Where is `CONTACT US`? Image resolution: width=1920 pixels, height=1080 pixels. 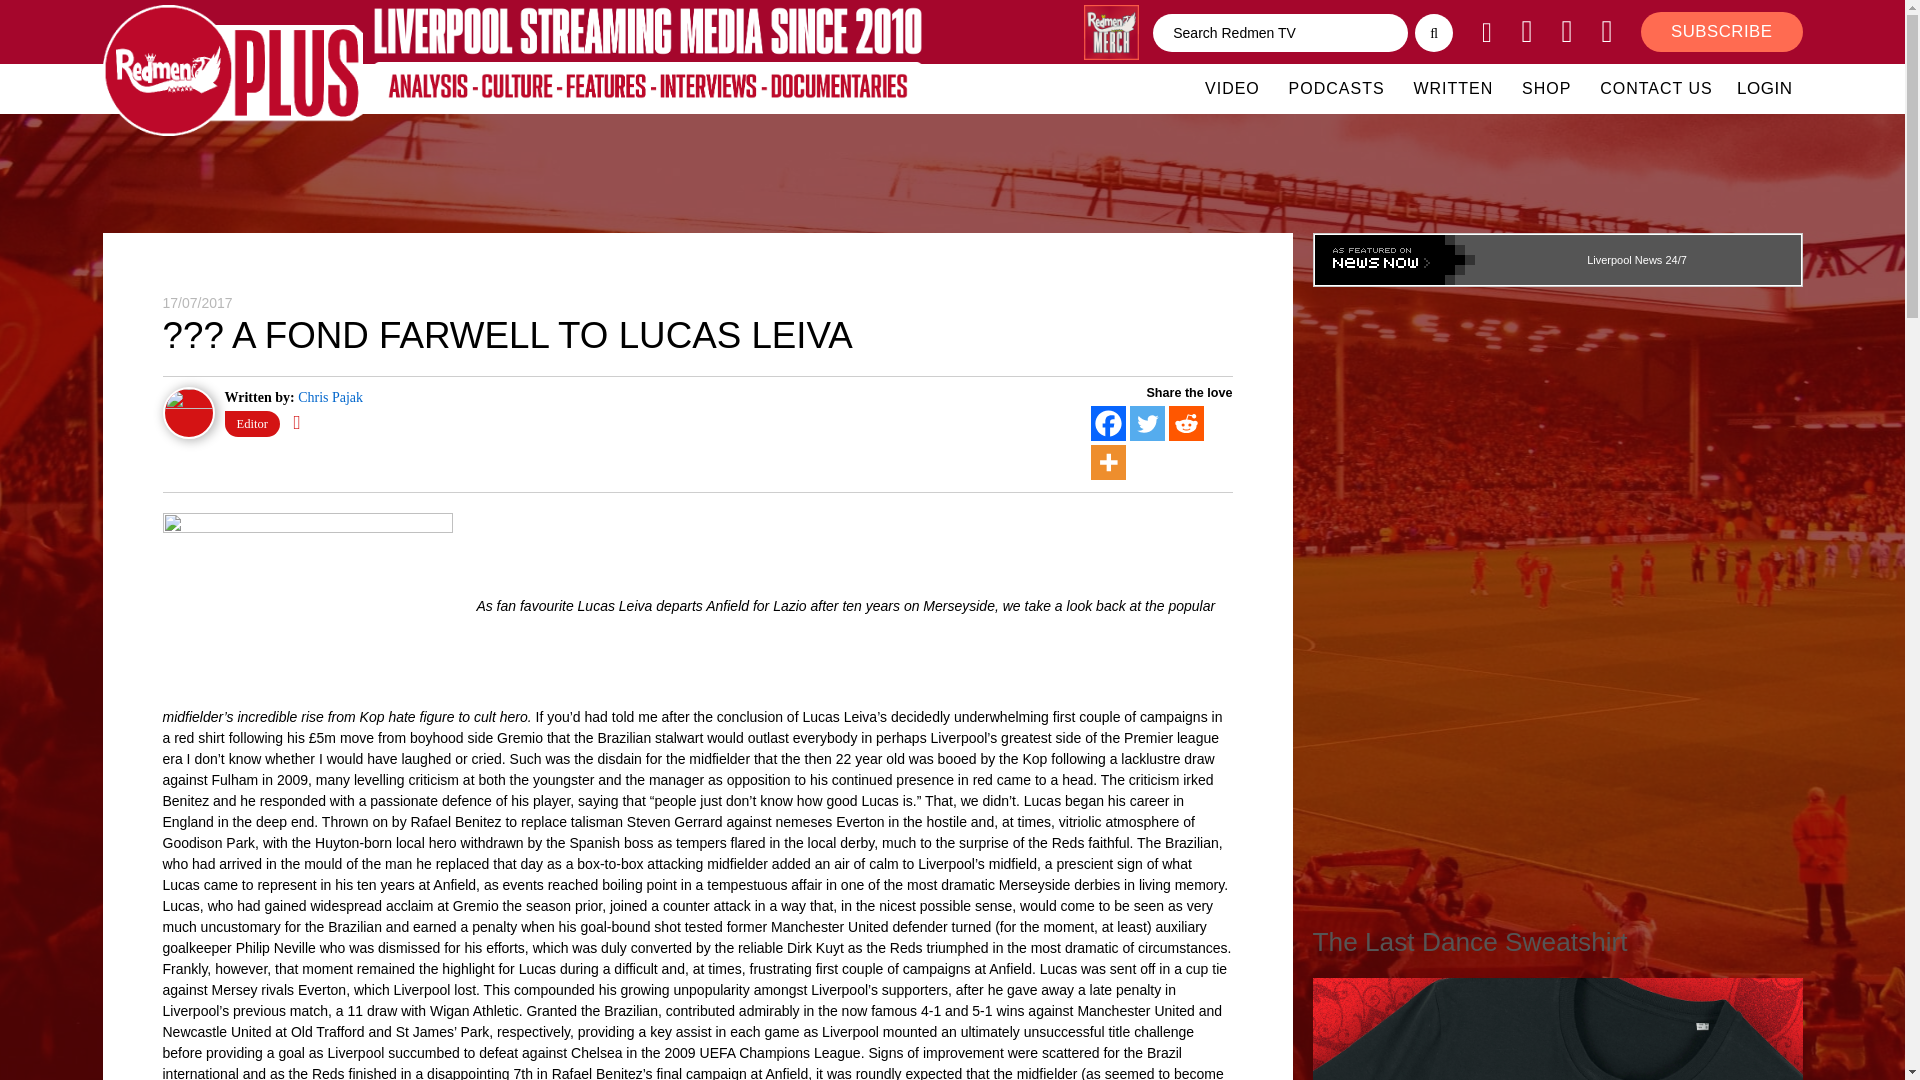 CONTACT US is located at coordinates (1656, 88).